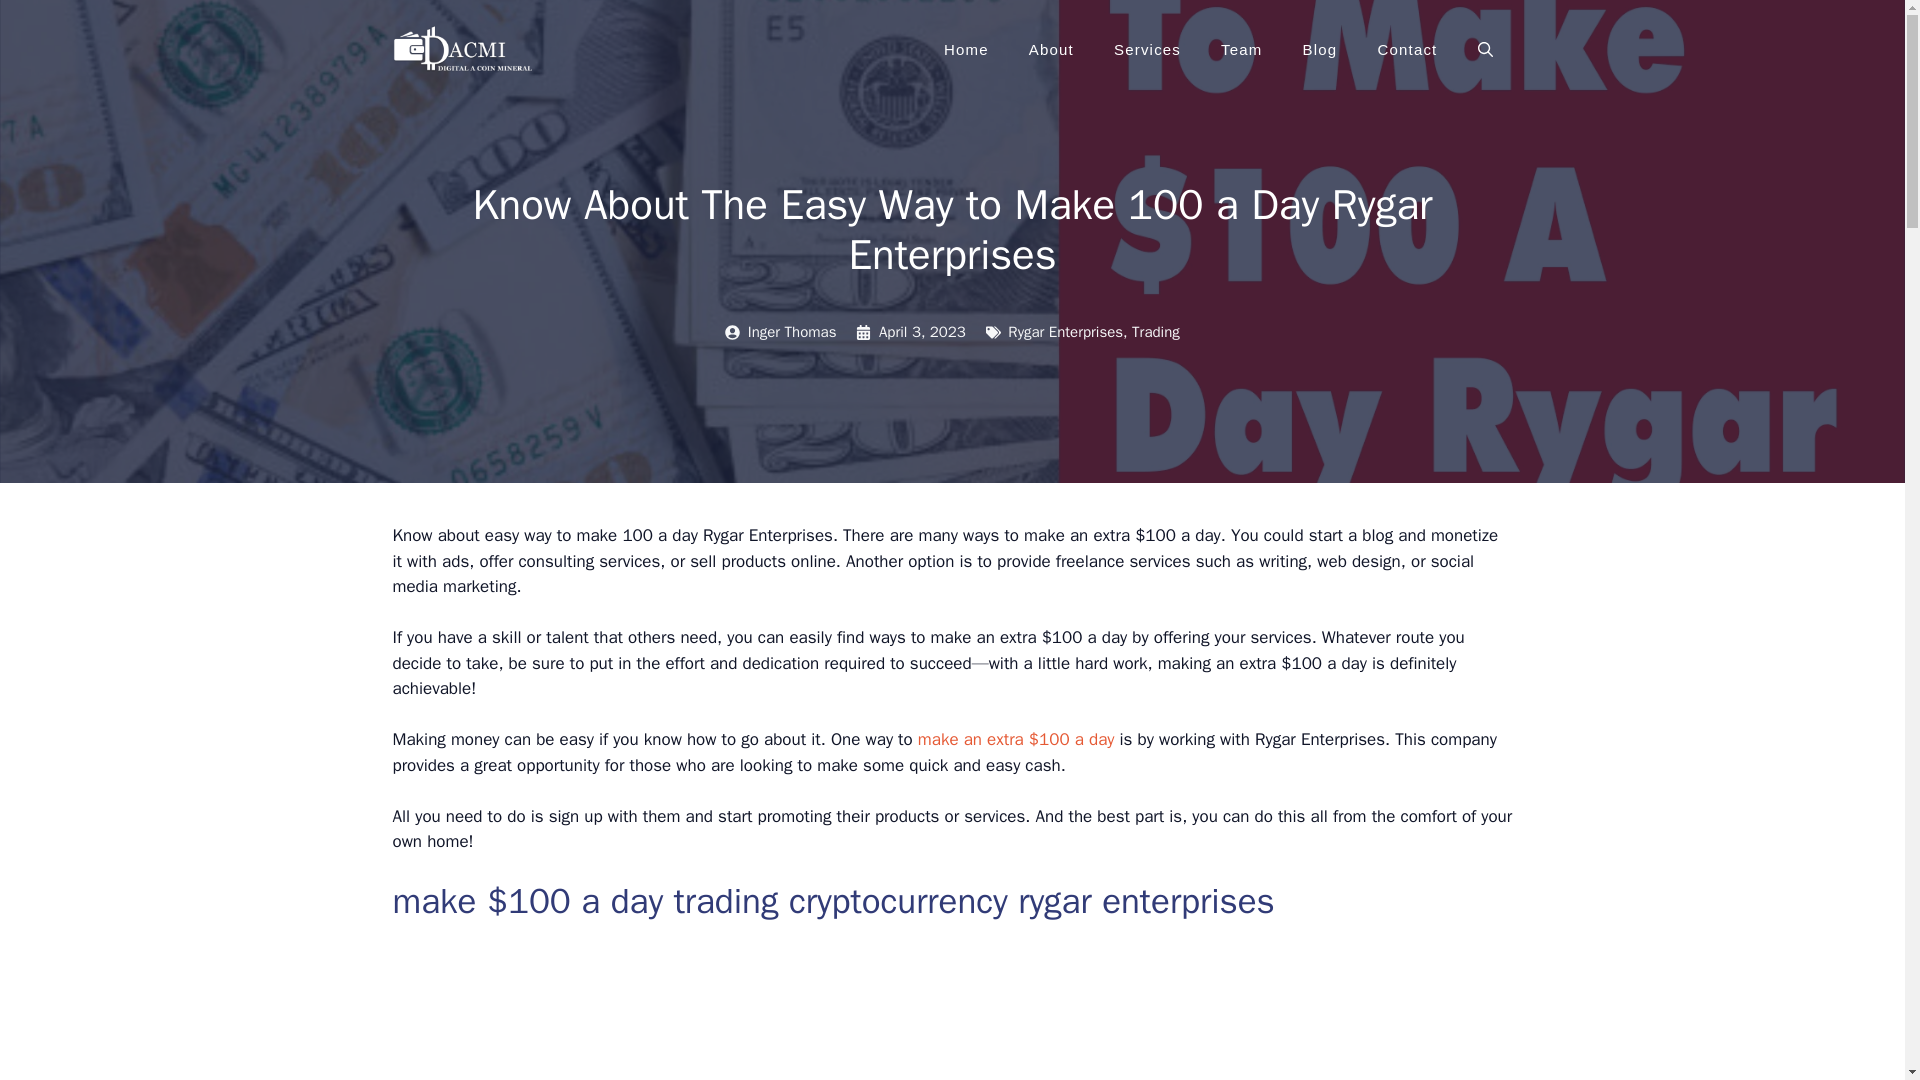 This screenshot has height=1080, width=1920. What do you see at coordinates (1052, 50) in the screenshot?
I see `About` at bounding box center [1052, 50].